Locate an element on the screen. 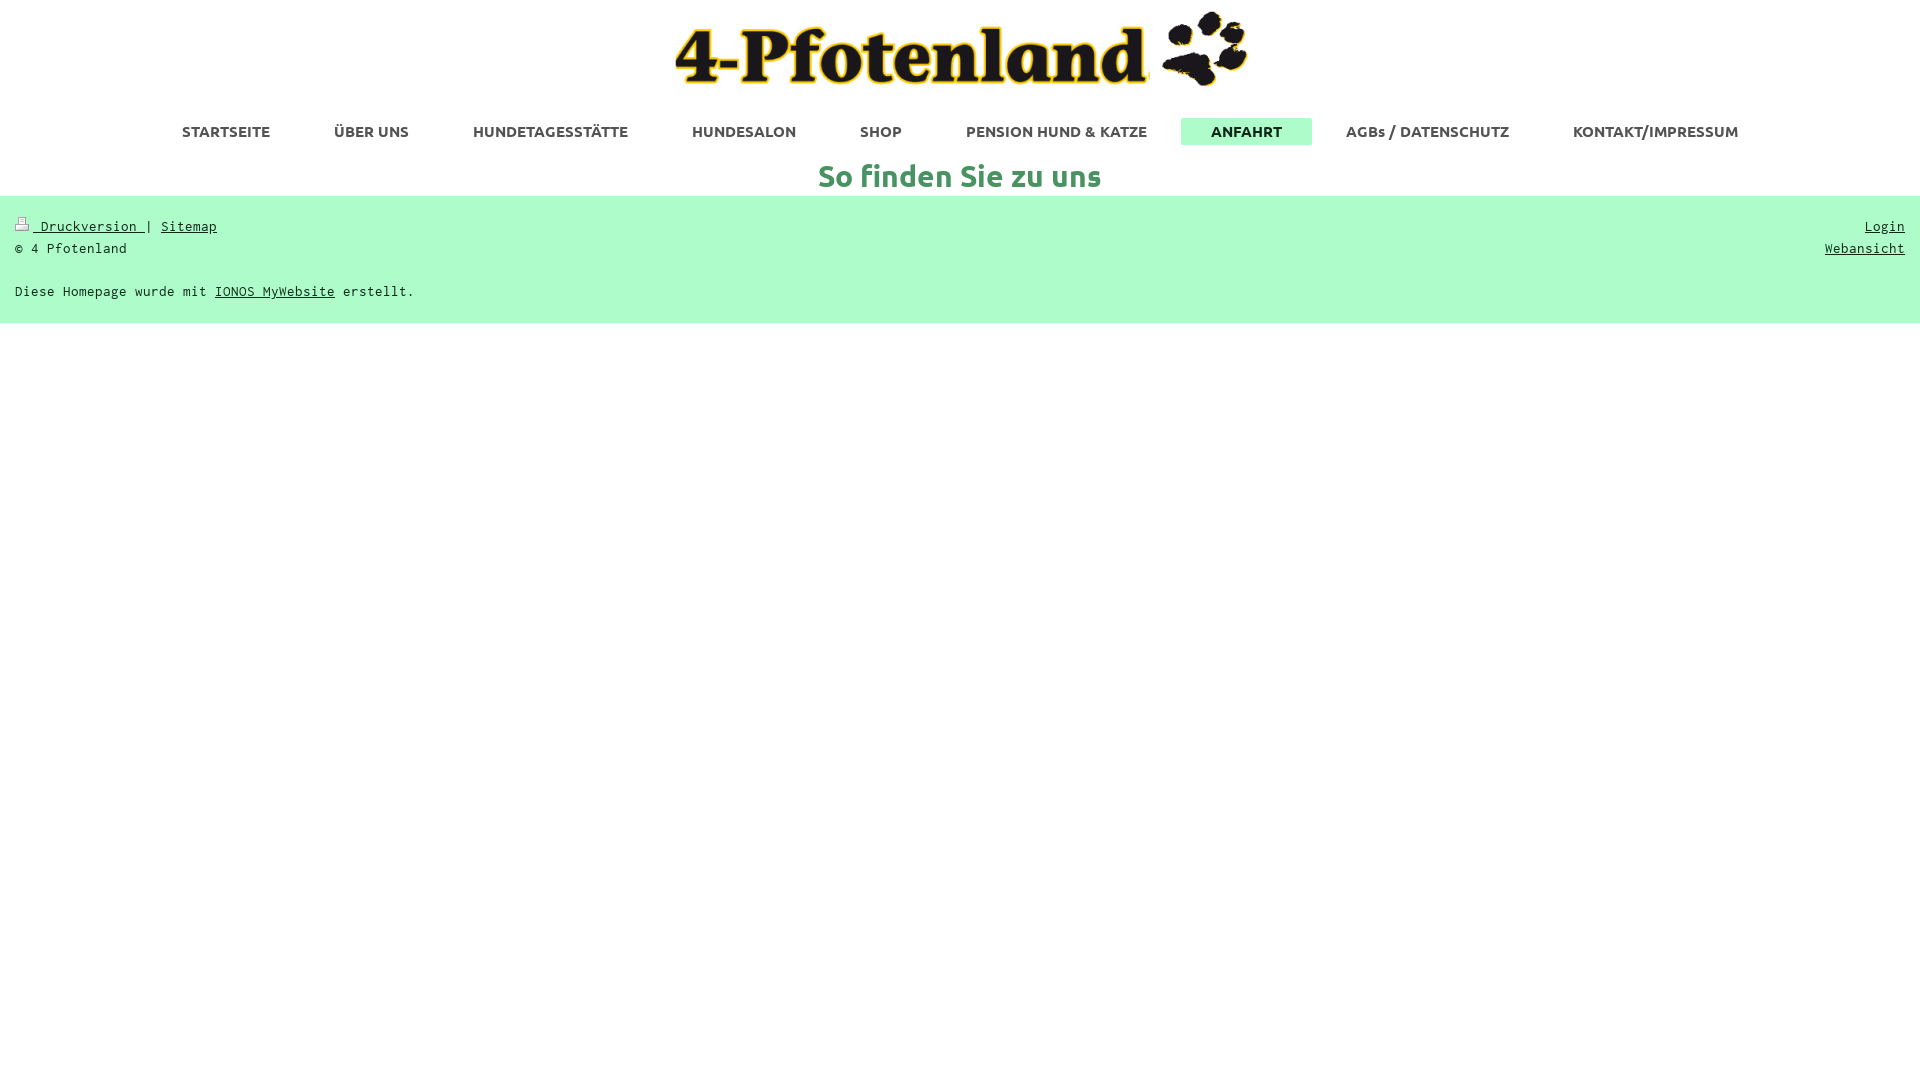 The image size is (1920, 1080). Sitemap is located at coordinates (189, 226).